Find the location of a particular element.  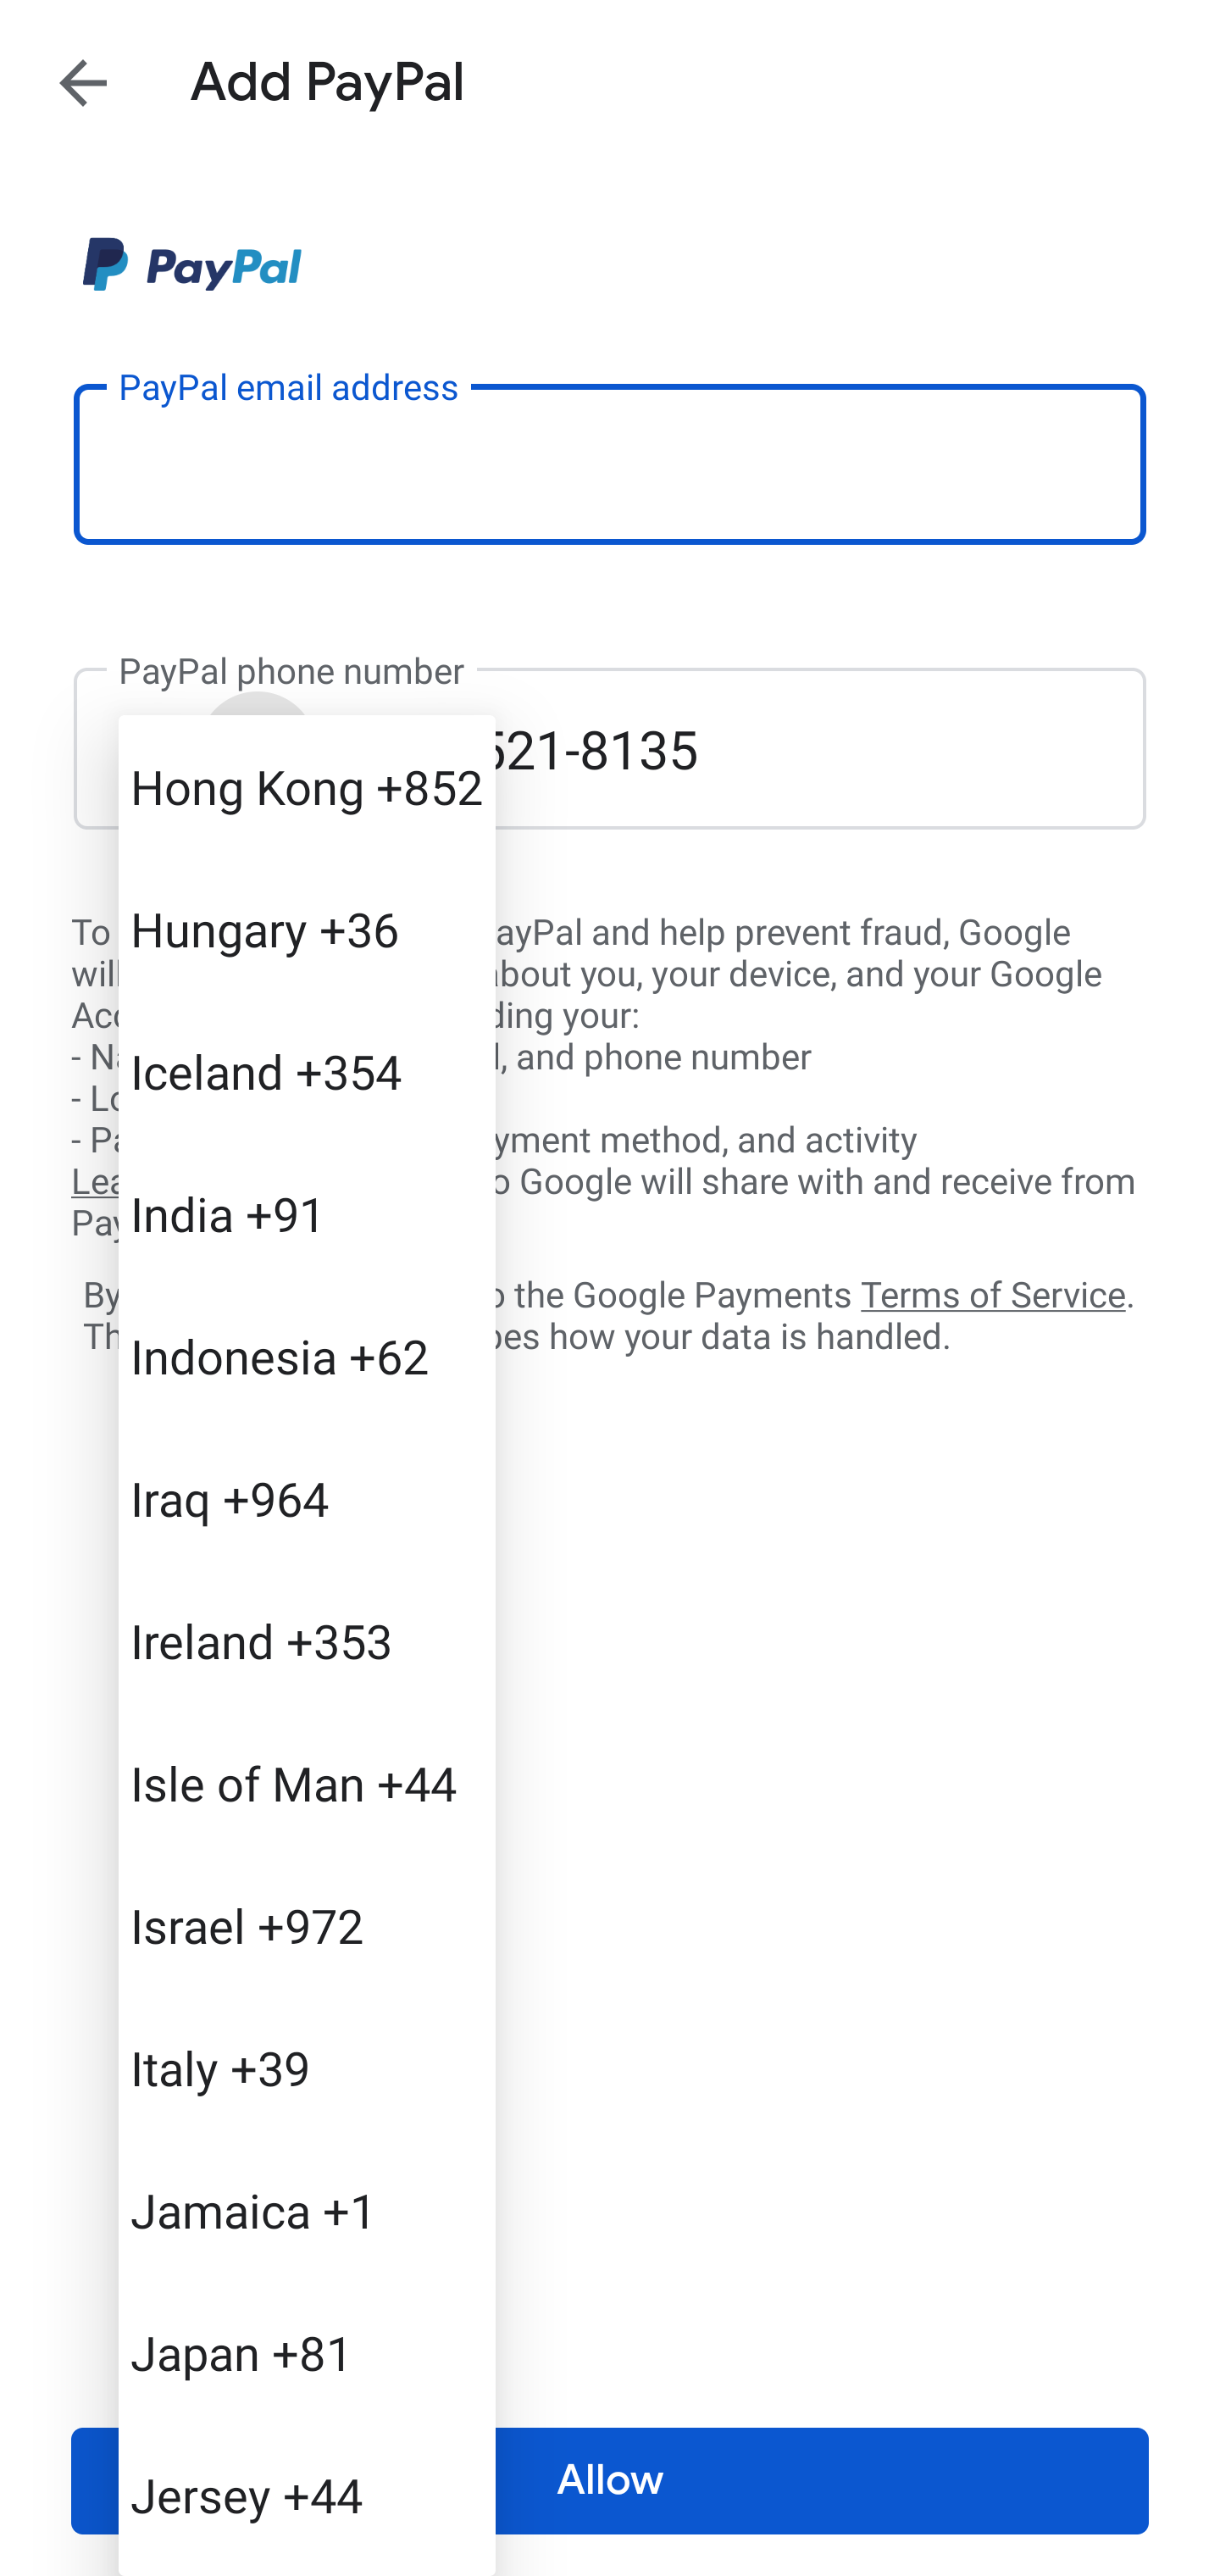

Hong Kong +852 is located at coordinates (307, 786).